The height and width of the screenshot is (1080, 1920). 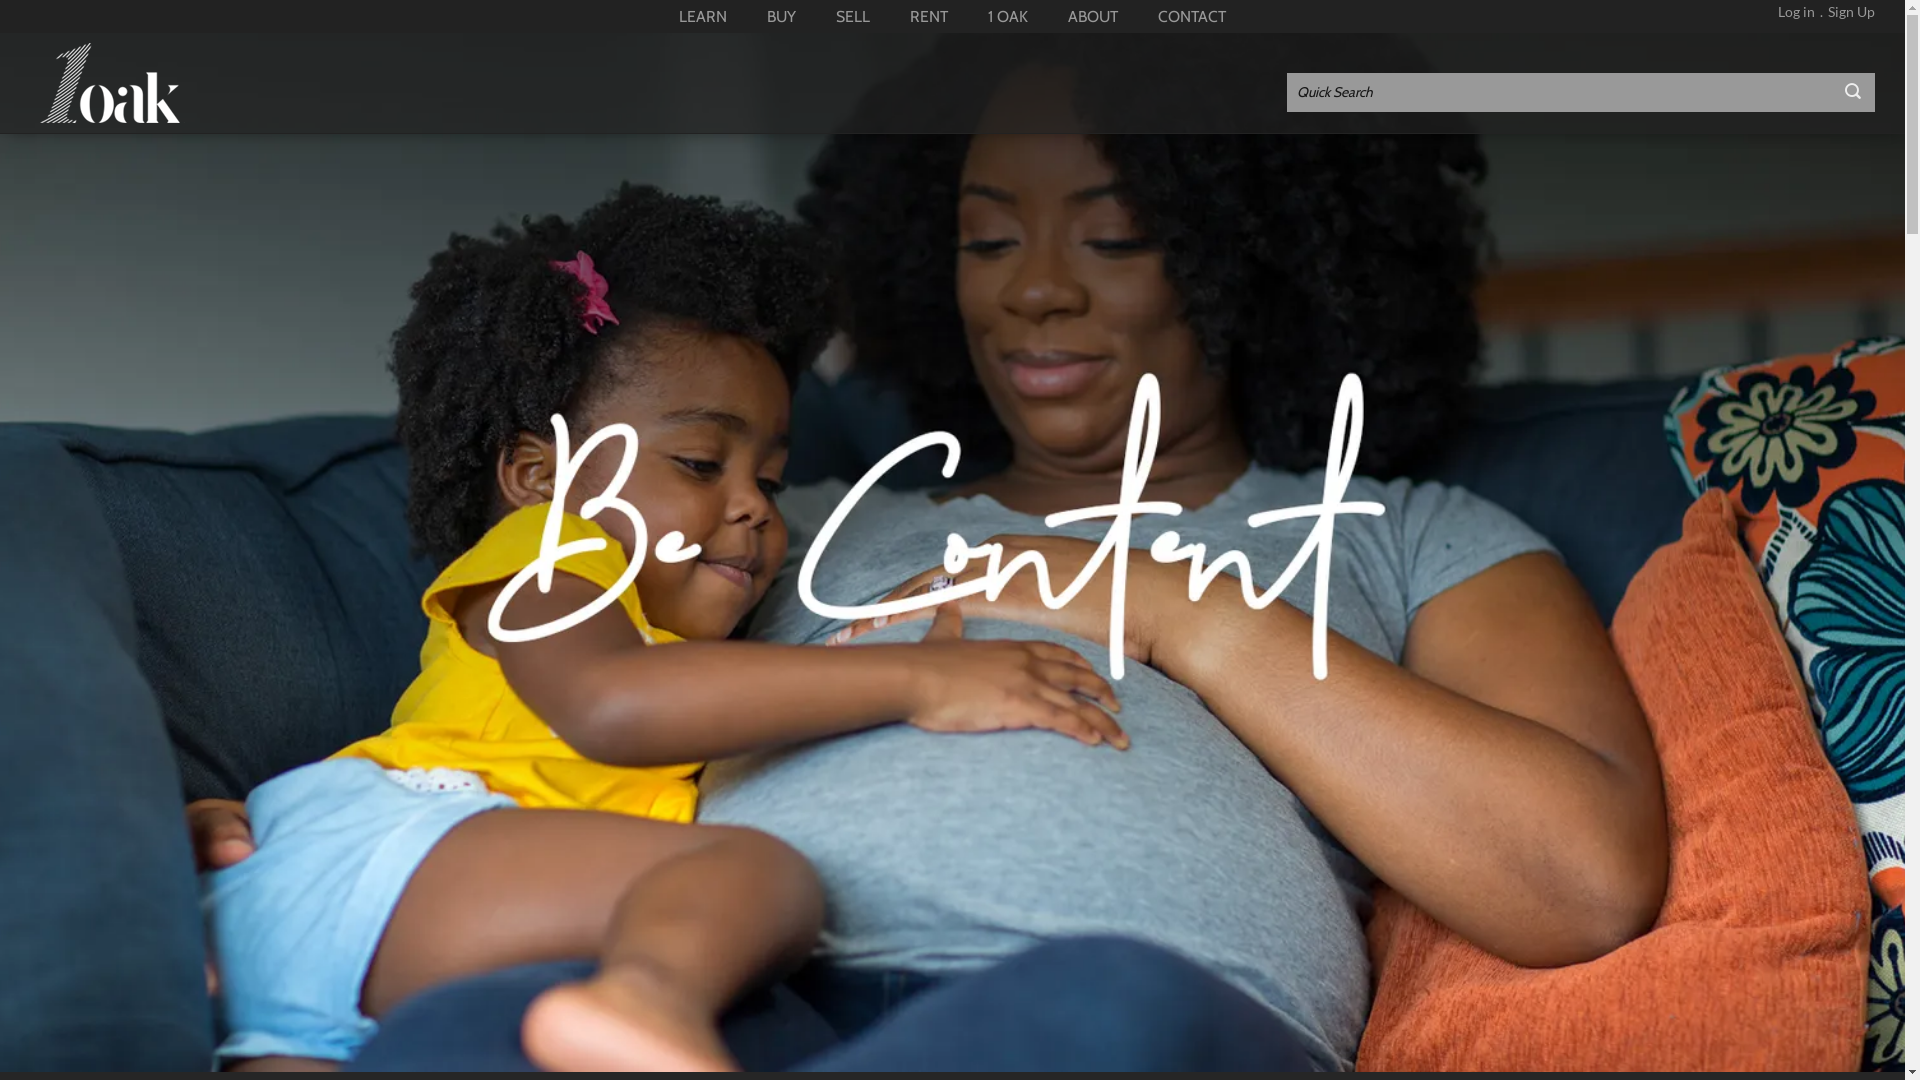 What do you see at coordinates (1192, 16) in the screenshot?
I see `CONTACT` at bounding box center [1192, 16].